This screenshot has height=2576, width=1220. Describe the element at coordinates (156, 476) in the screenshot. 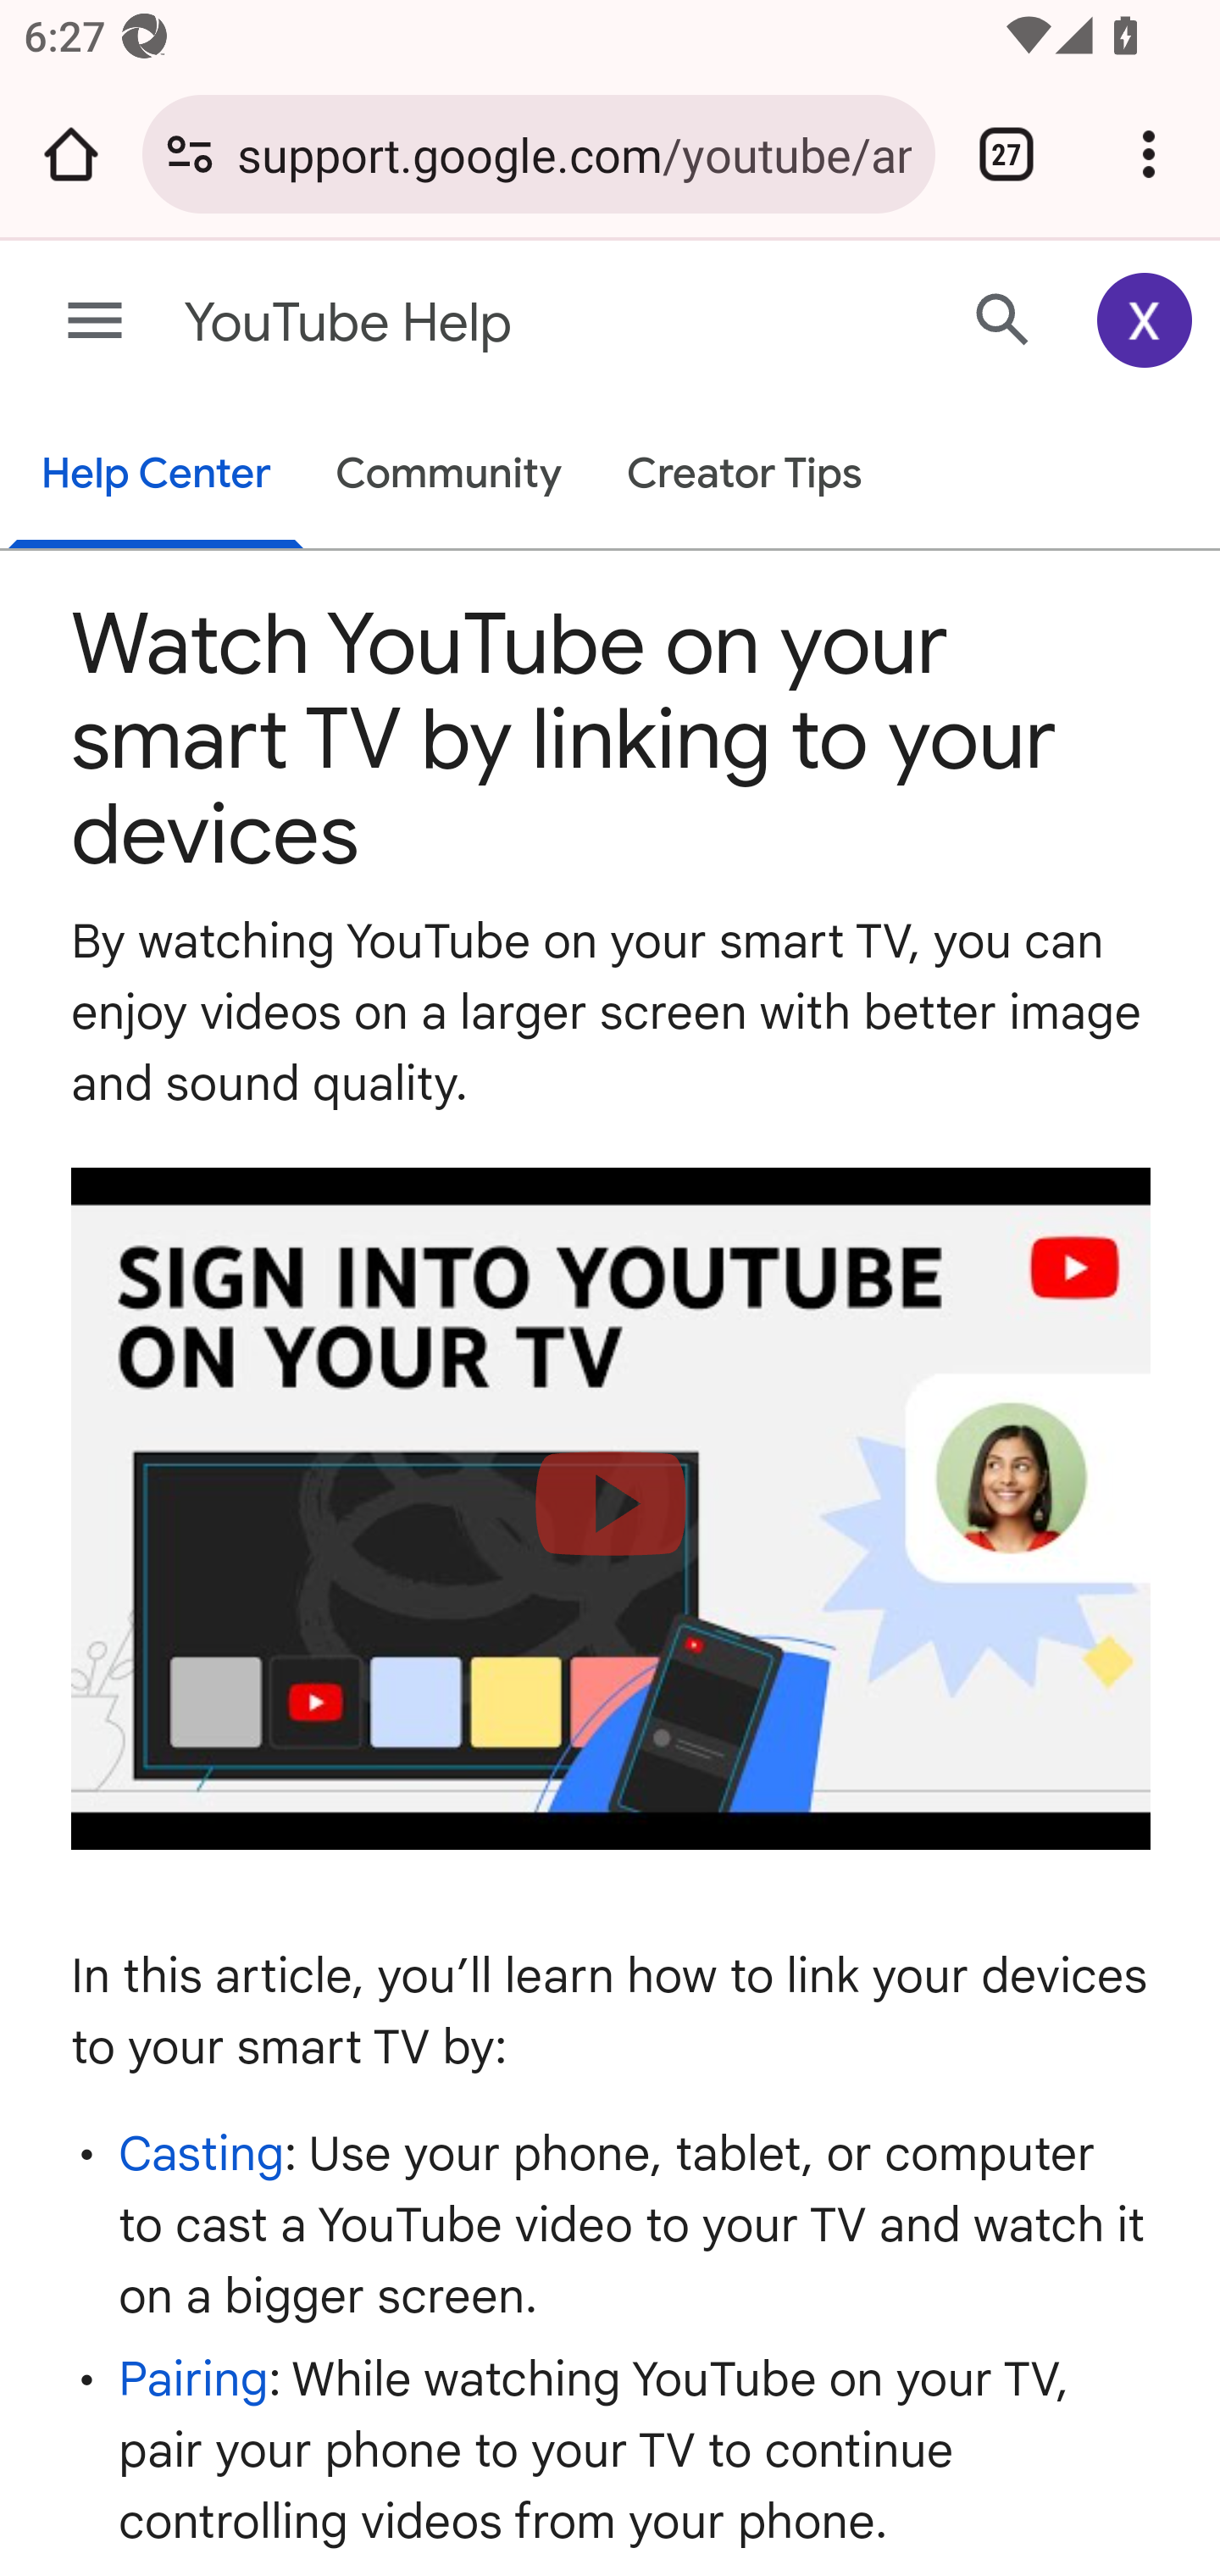

I see `Help Center` at that location.